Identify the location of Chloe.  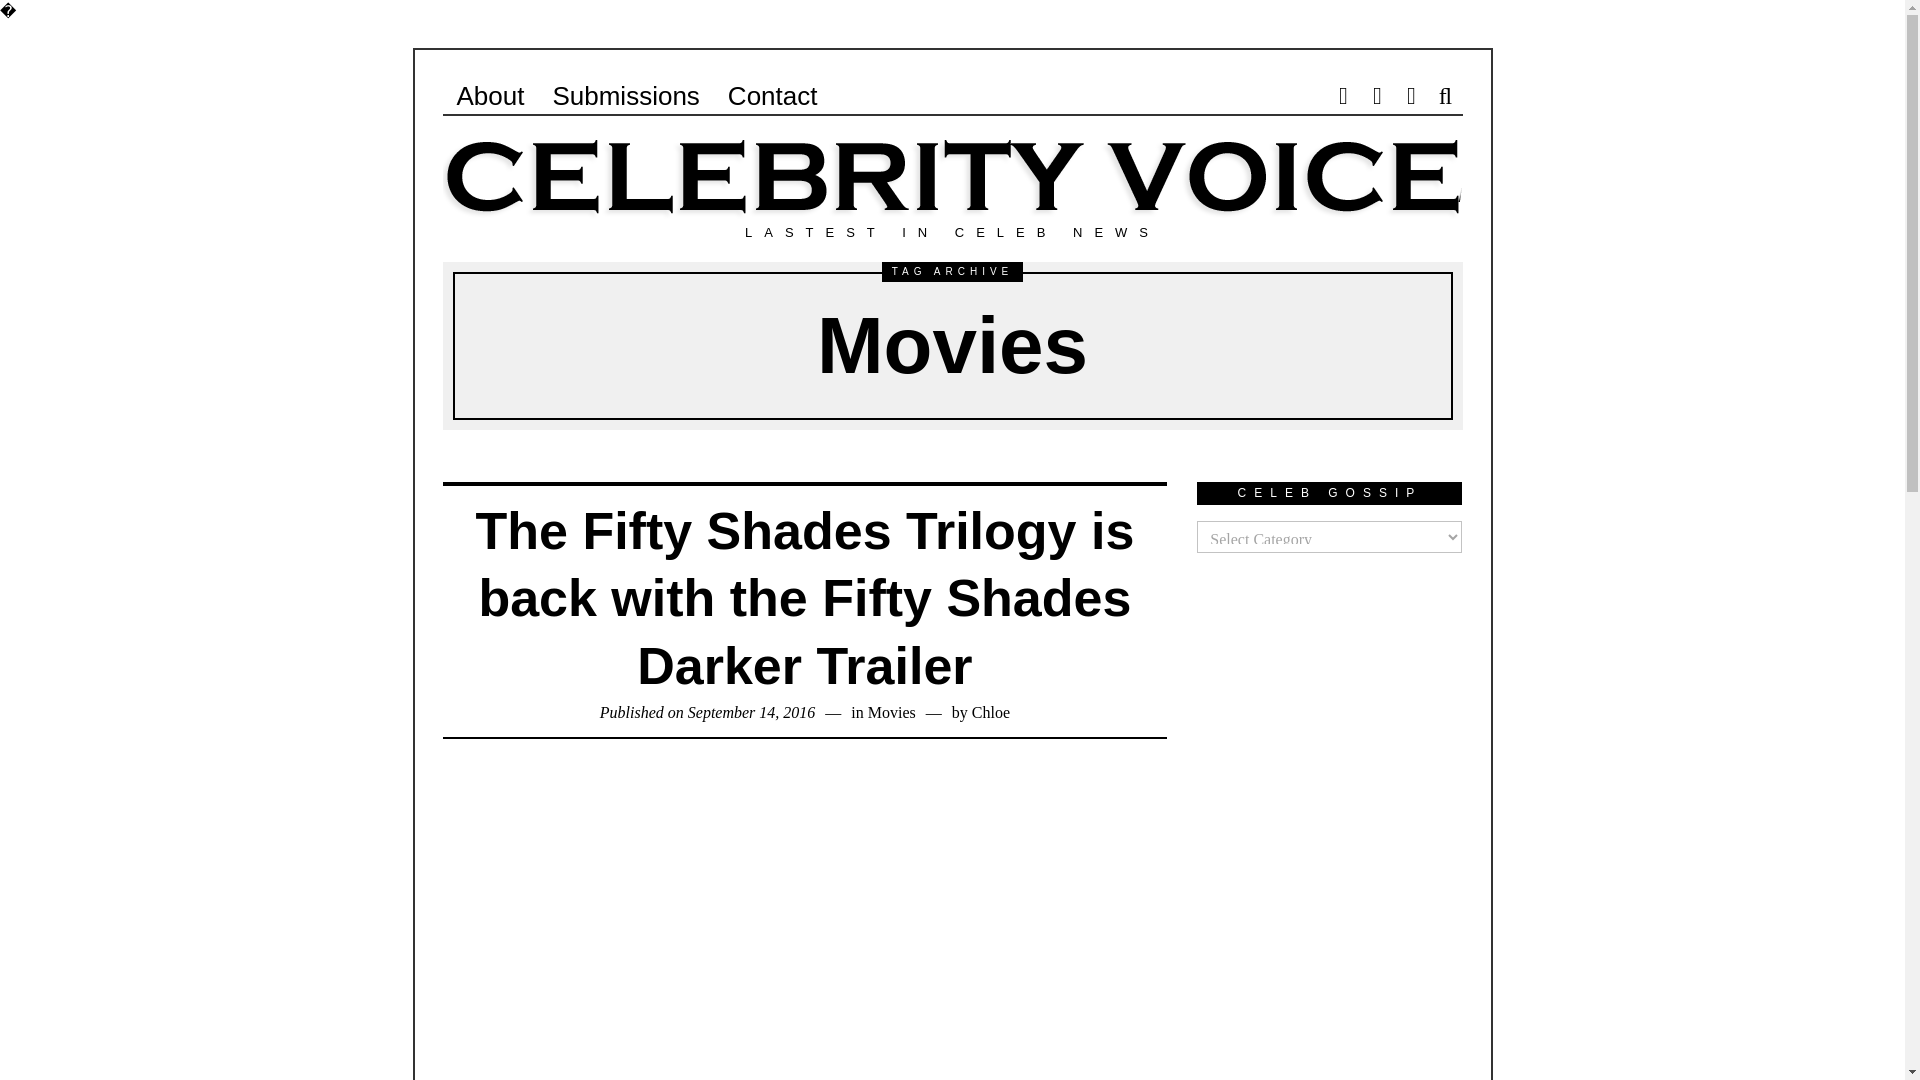
(990, 712).